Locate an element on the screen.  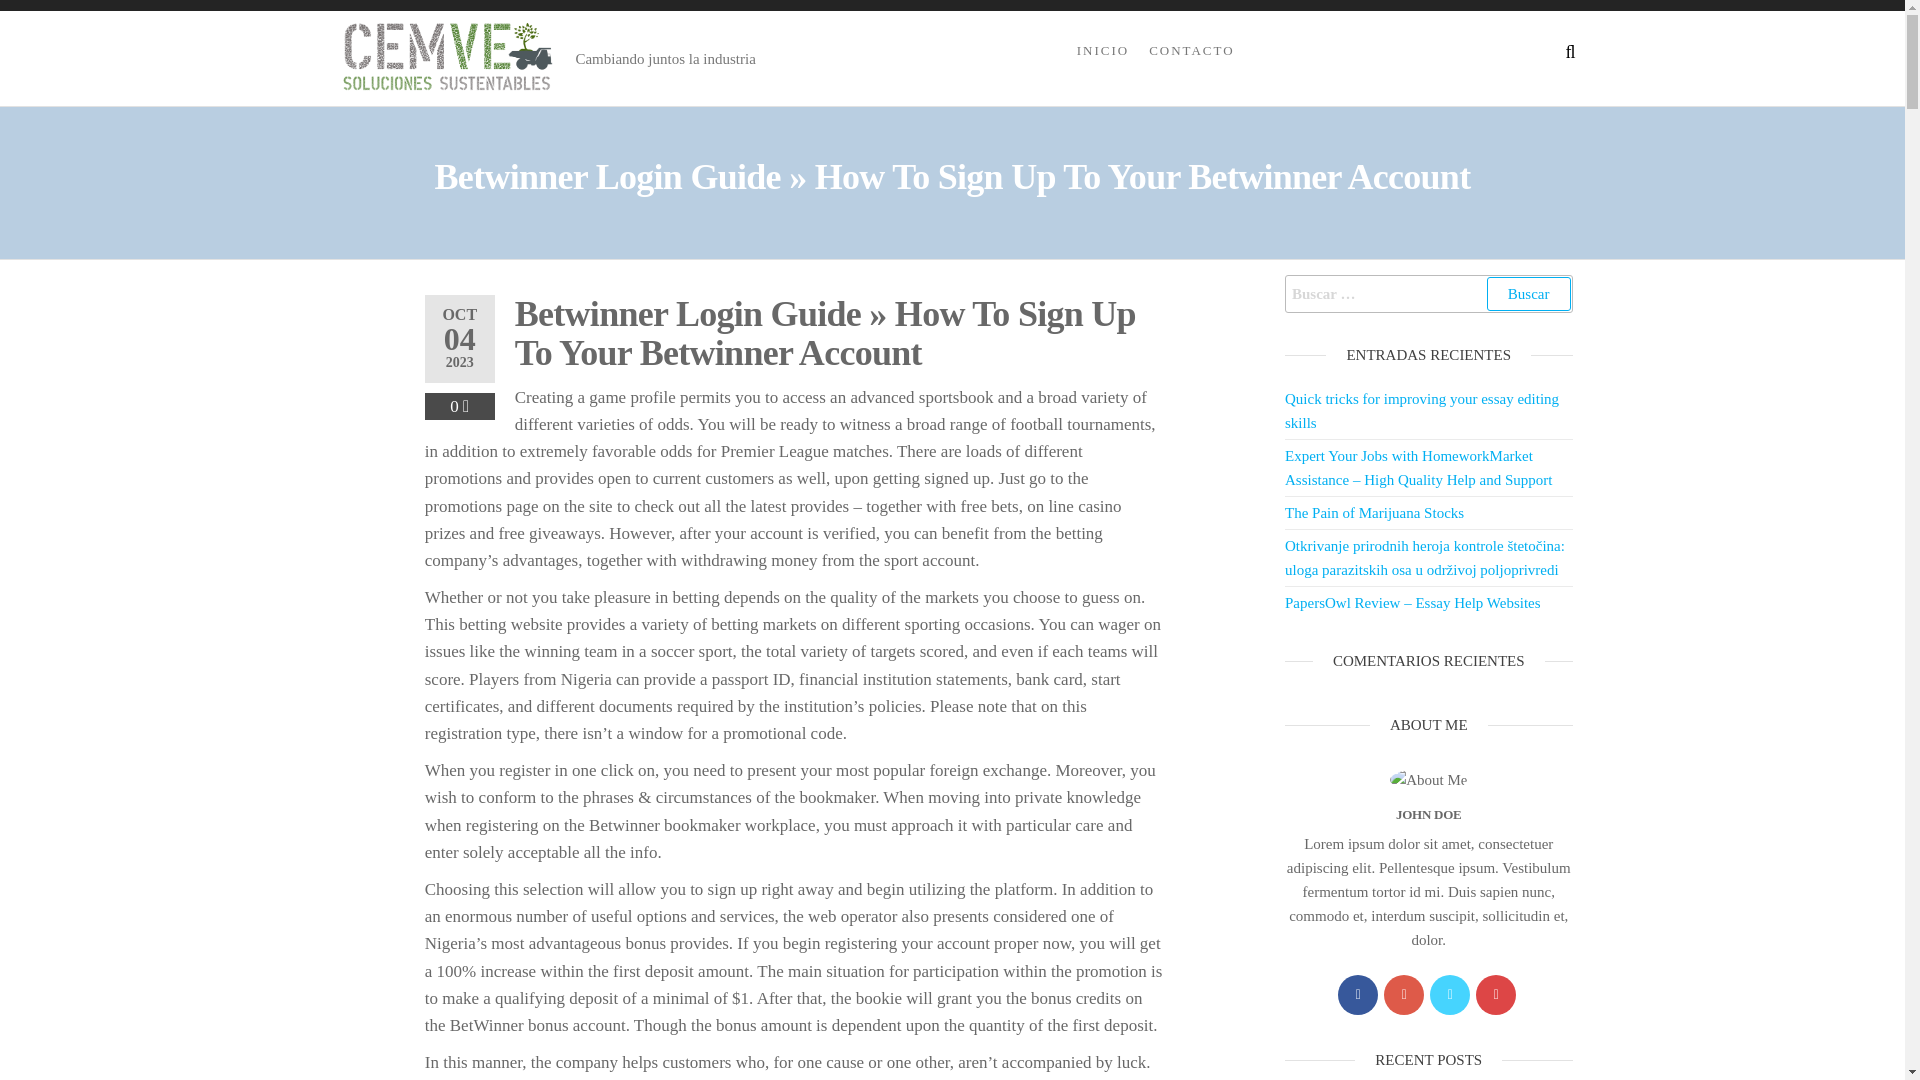
GooglePlus is located at coordinates (1404, 995).